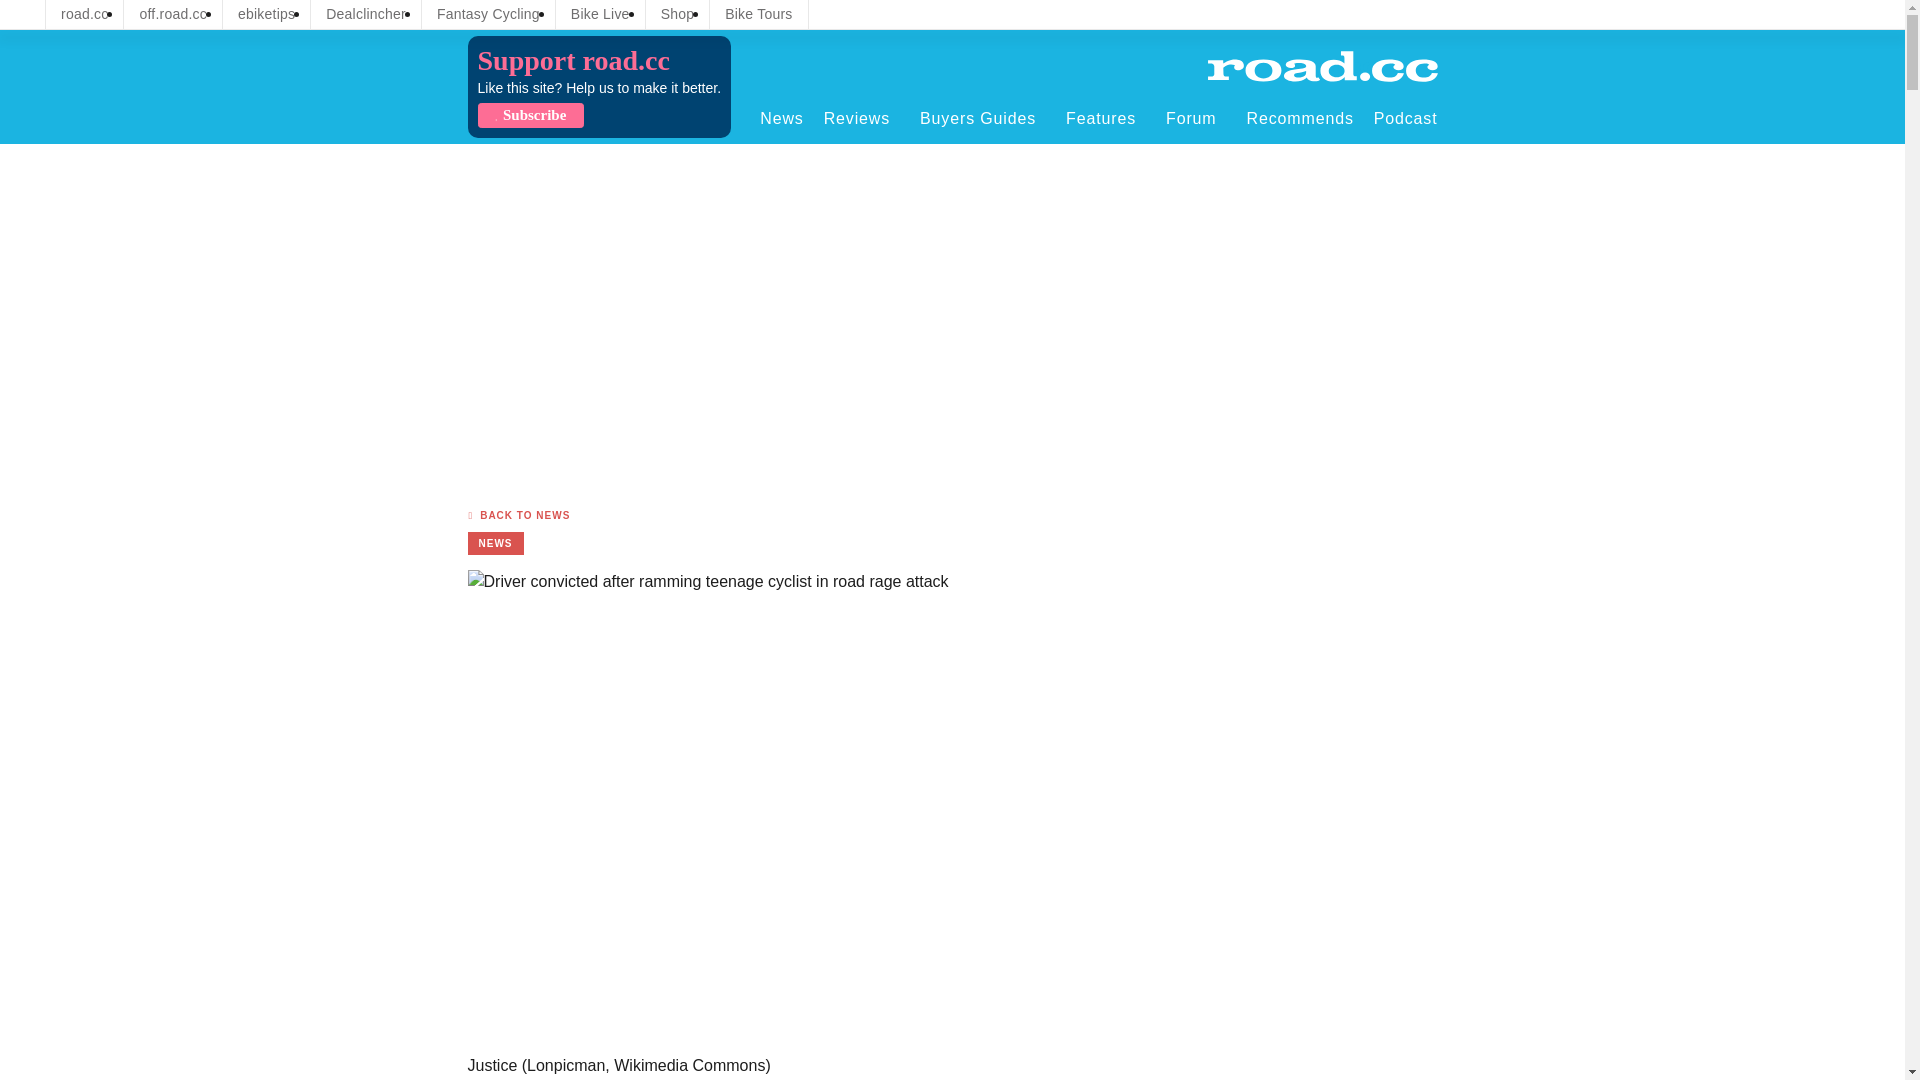 Image resolution: width=1920 pixels, height=1080 pixels. What do you see at coordinates (1322, 66) in the screenshot?
I see `Home` at bounding box center [1322, 66].